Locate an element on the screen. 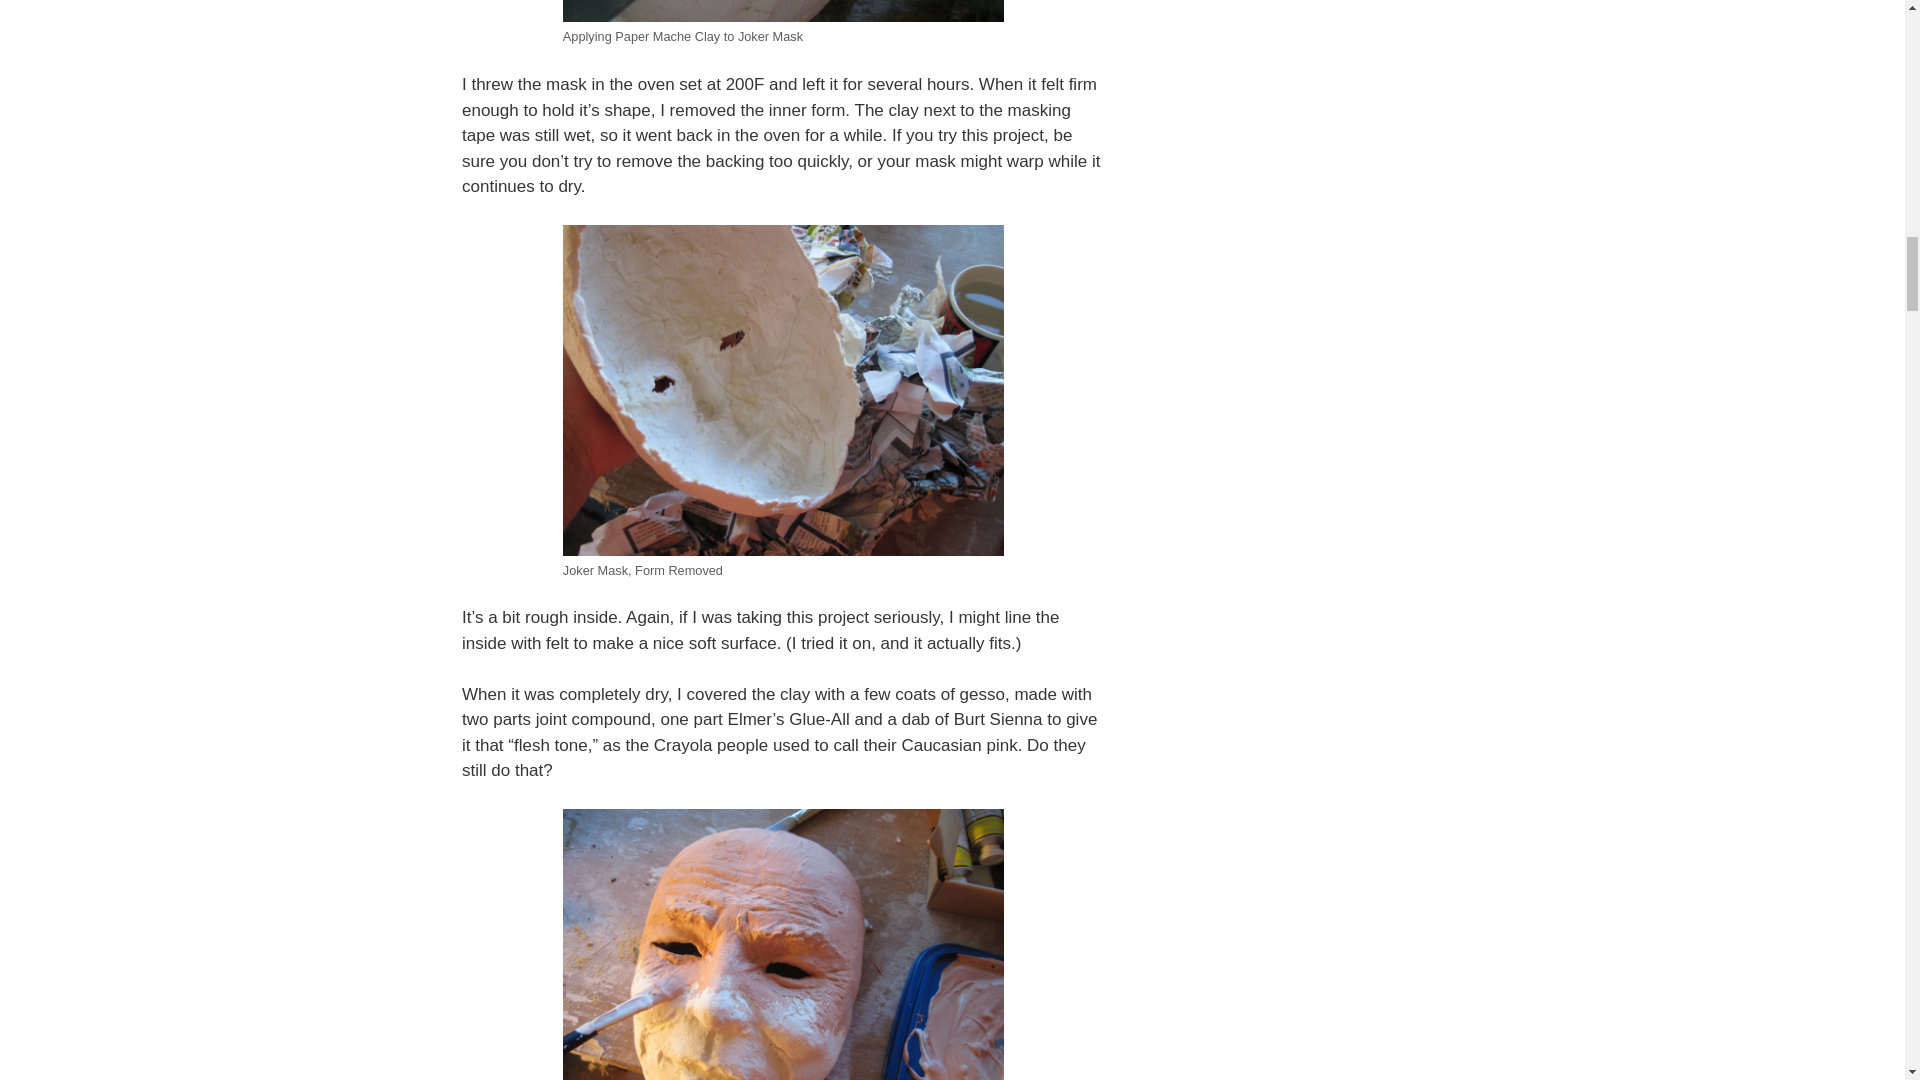 The image size is (1920, 1080). Applying Paper Mache Clay to Joker Mask is located at coordinates (783, 11).